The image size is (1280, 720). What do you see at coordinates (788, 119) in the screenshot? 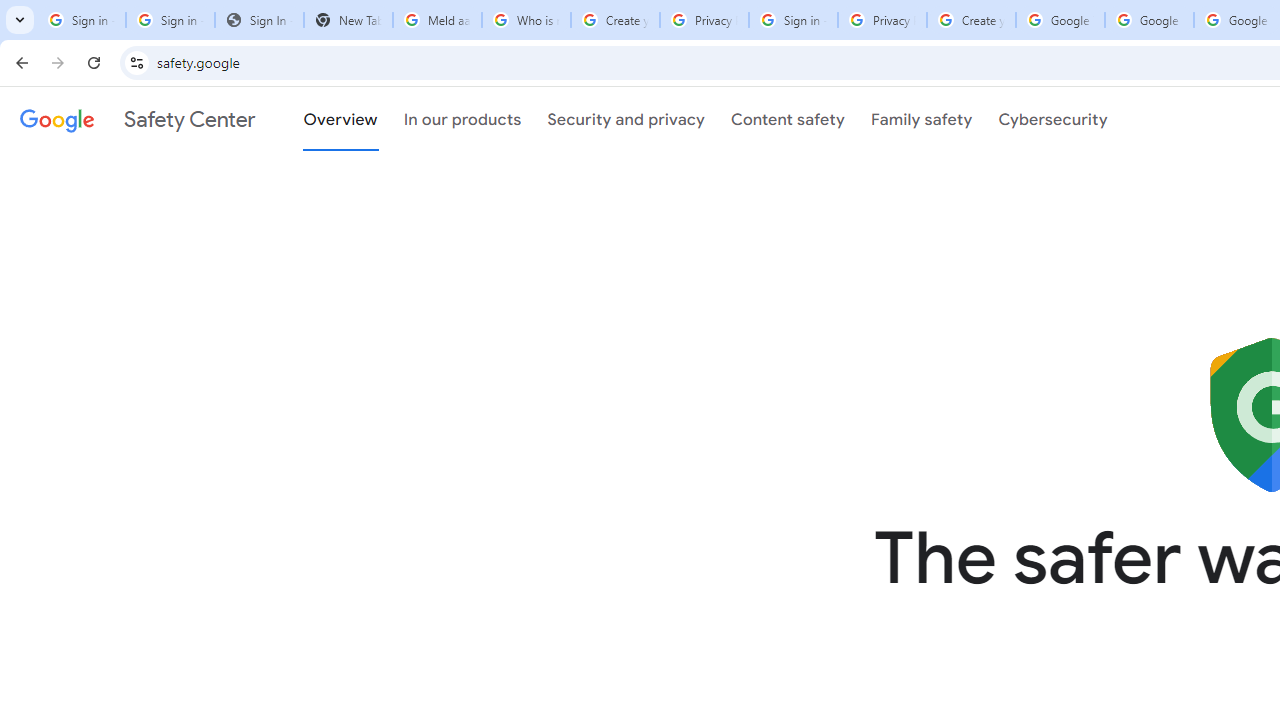
I see `Content safety` at bounding box center [788, 119].